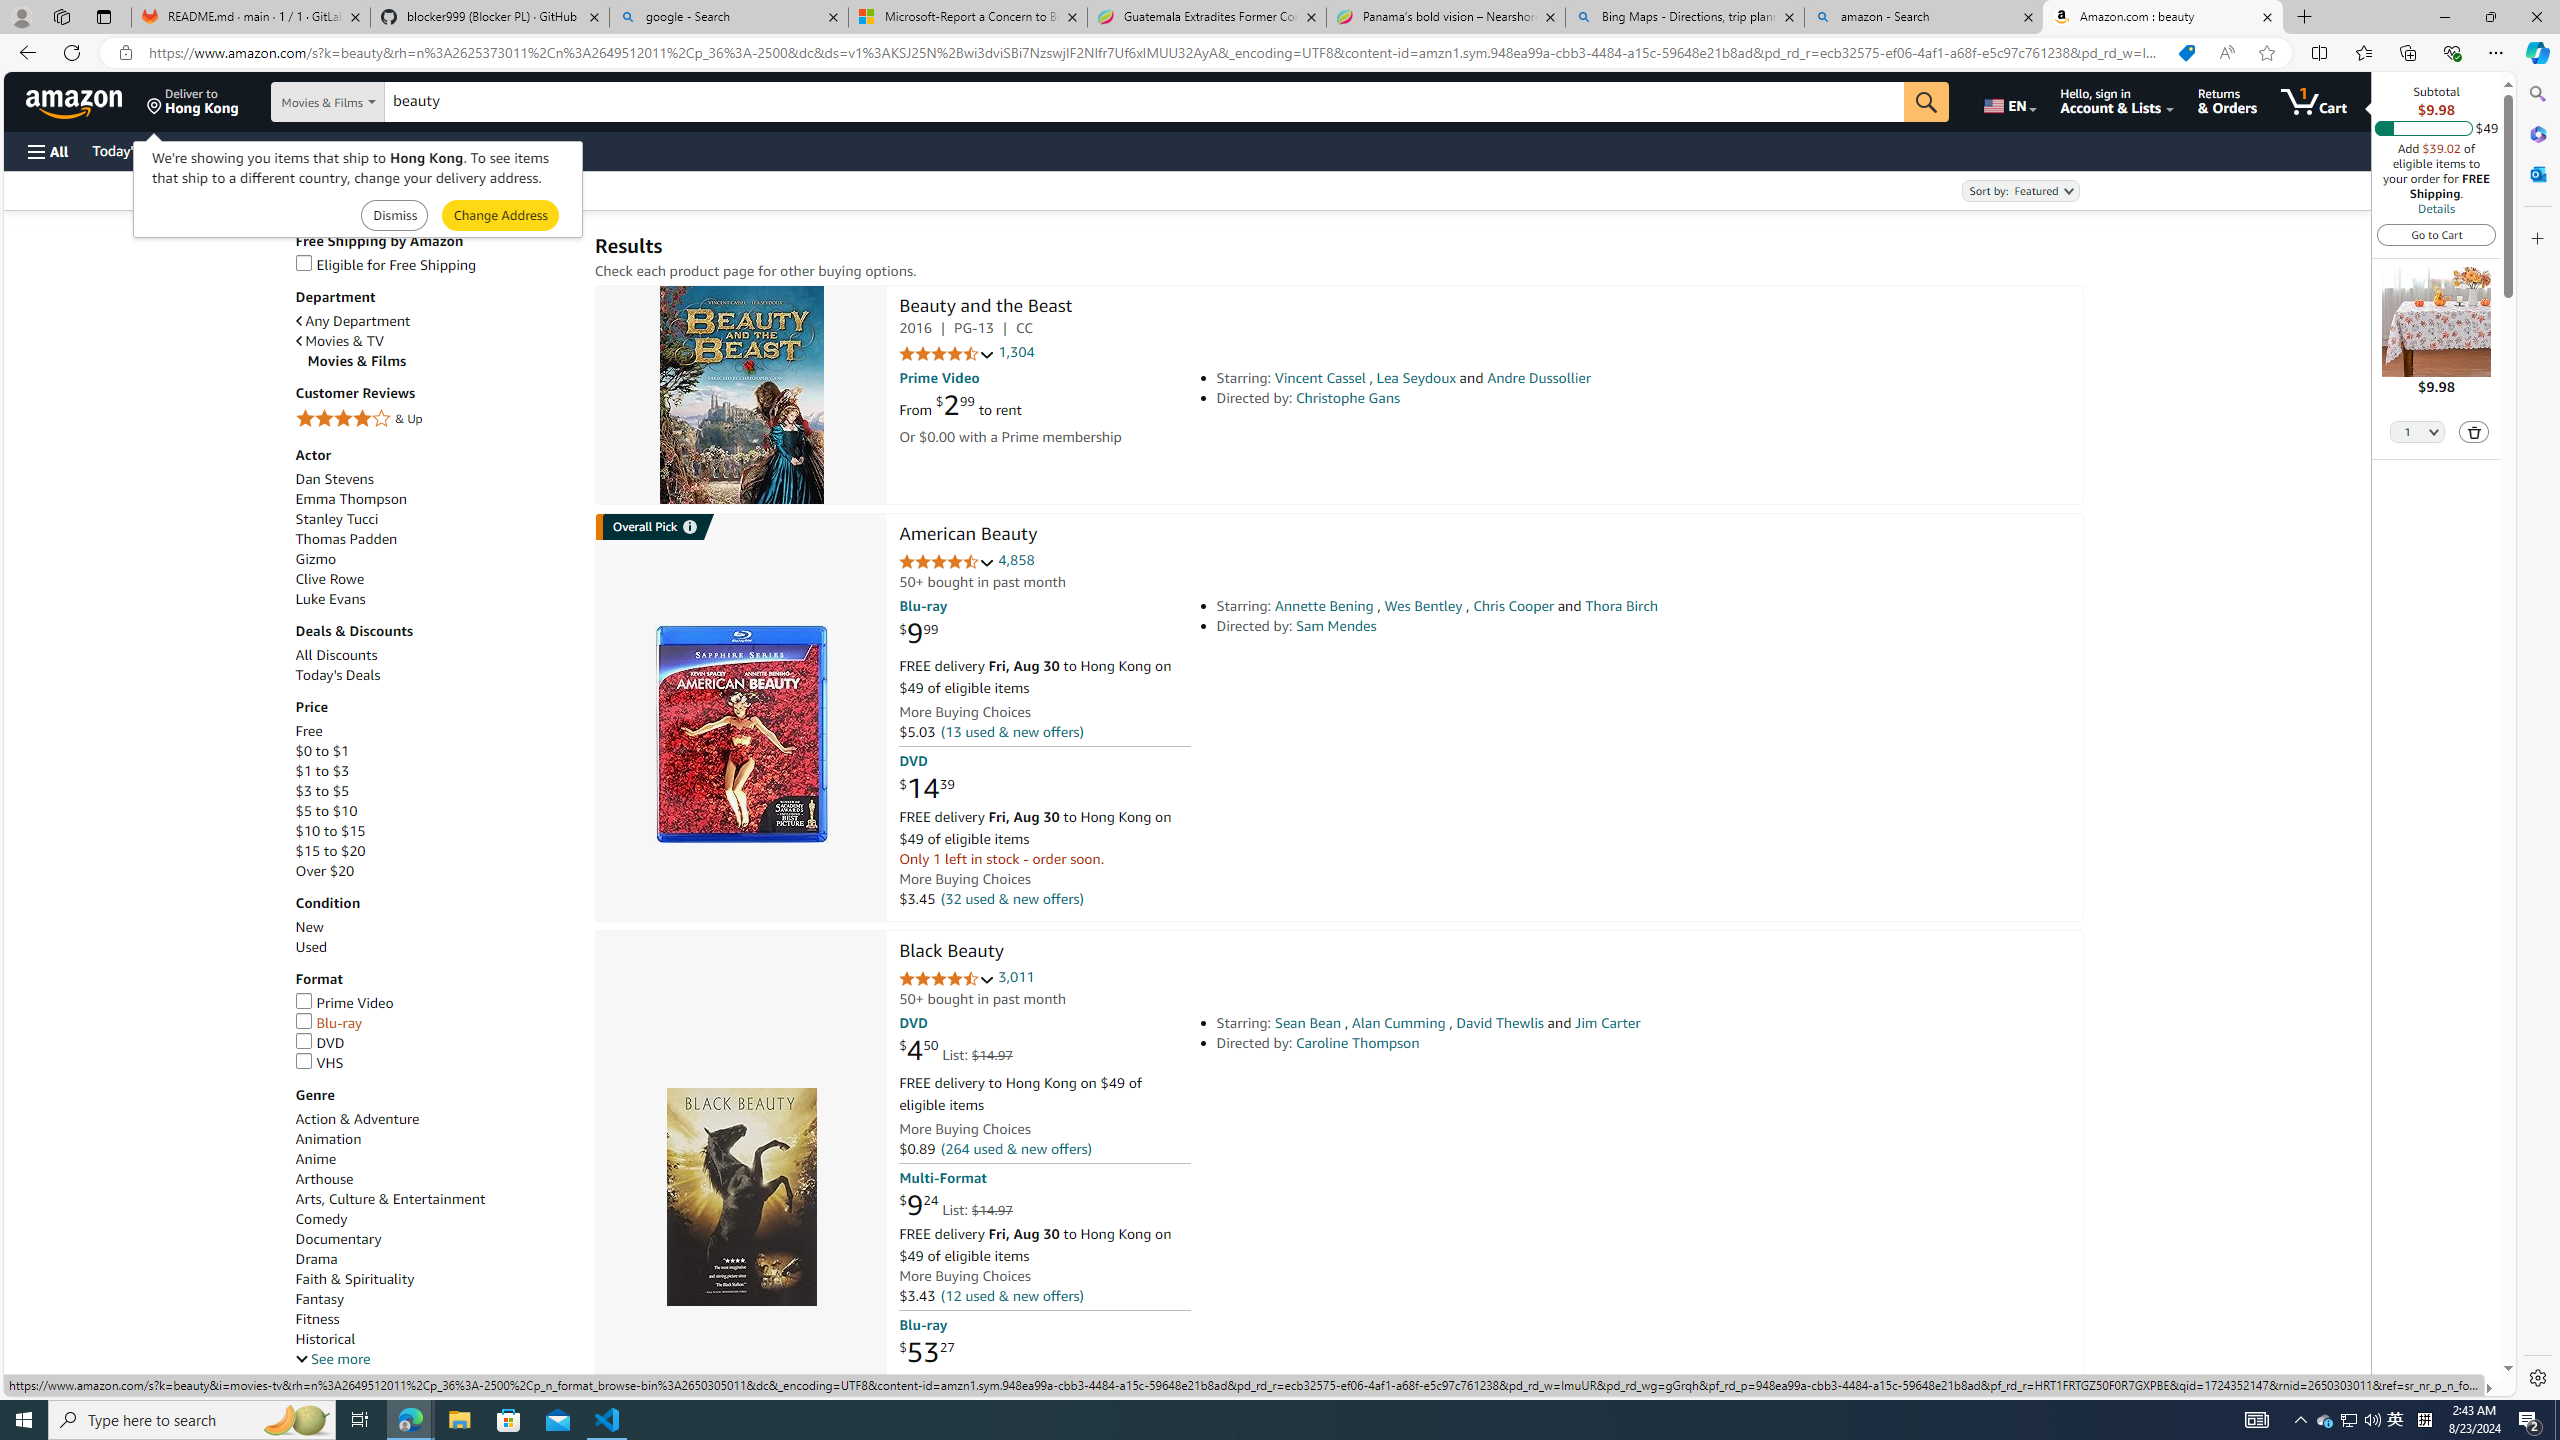  Describe the element at coordinates (1398, 1022) in the screenshot. I see `Alan Cumming` at that location.